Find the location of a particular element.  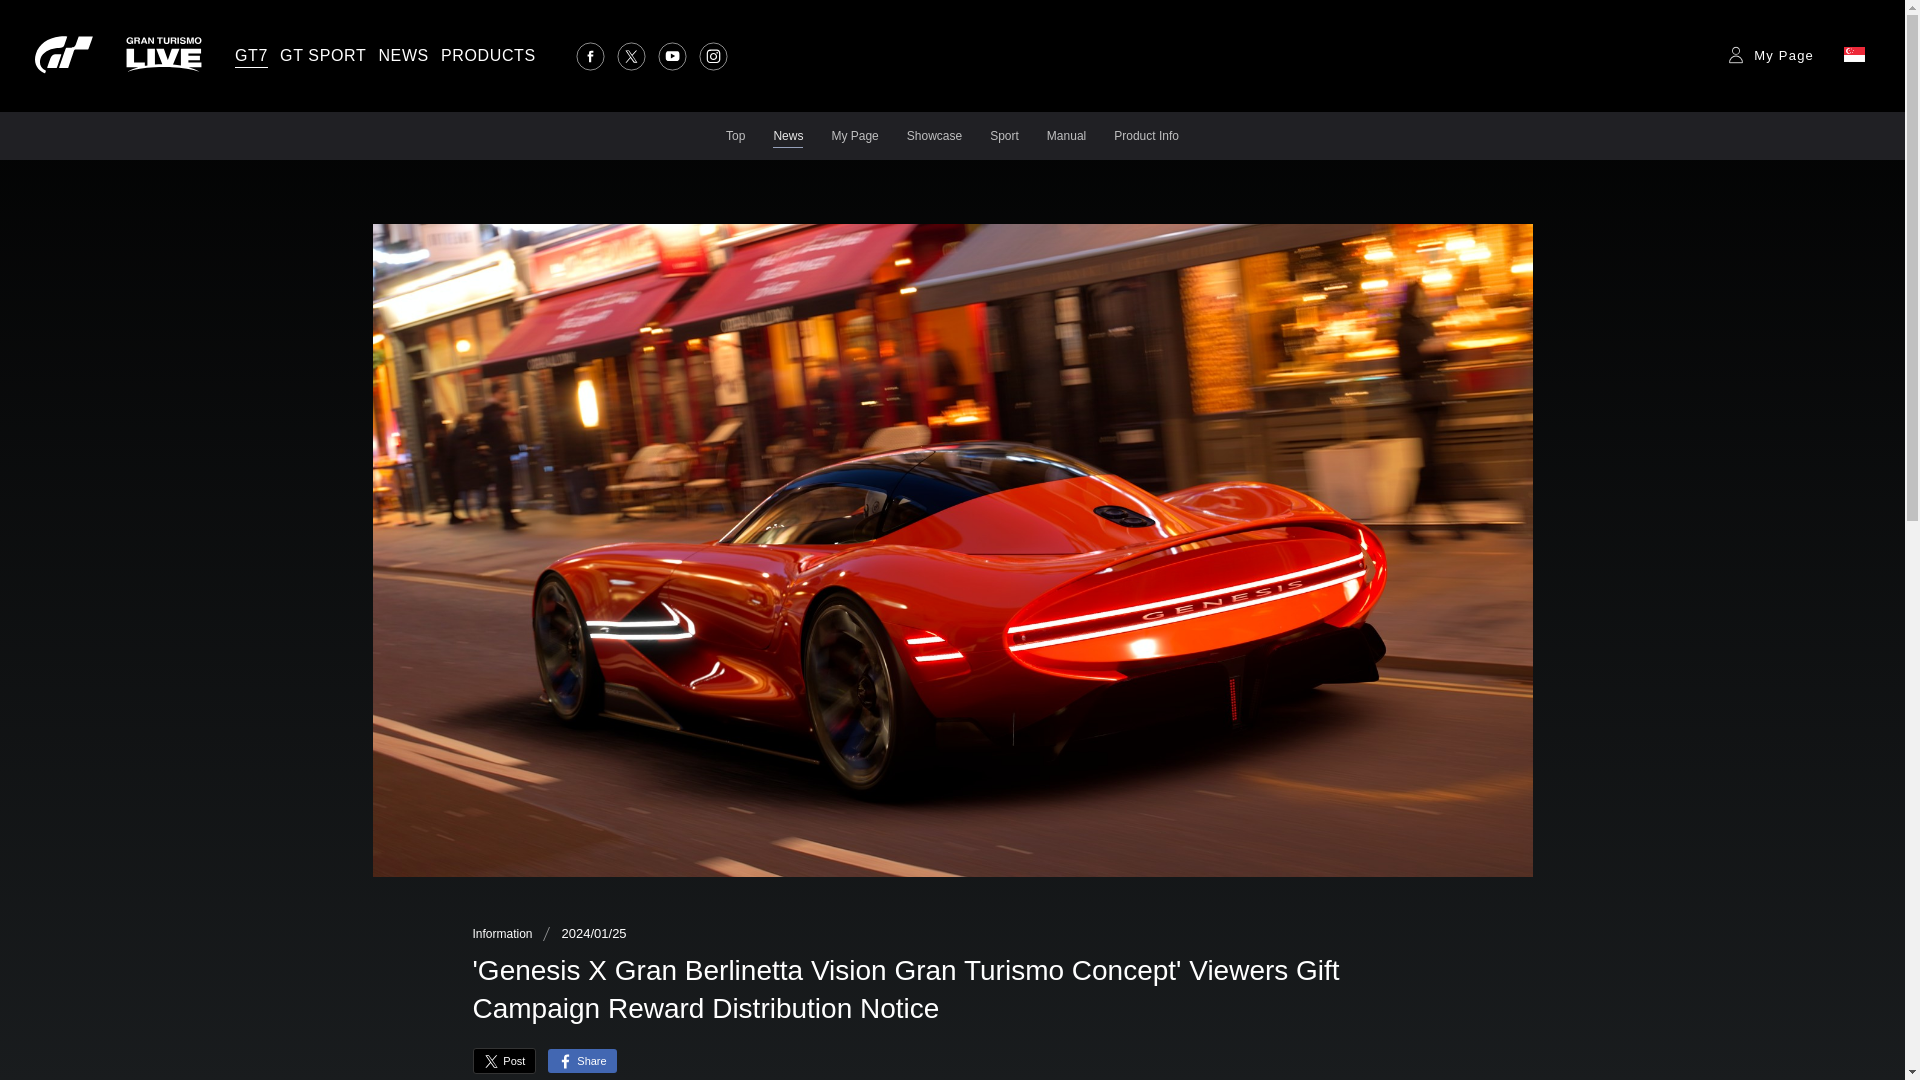

Share is located at coordinates (582, 1060).